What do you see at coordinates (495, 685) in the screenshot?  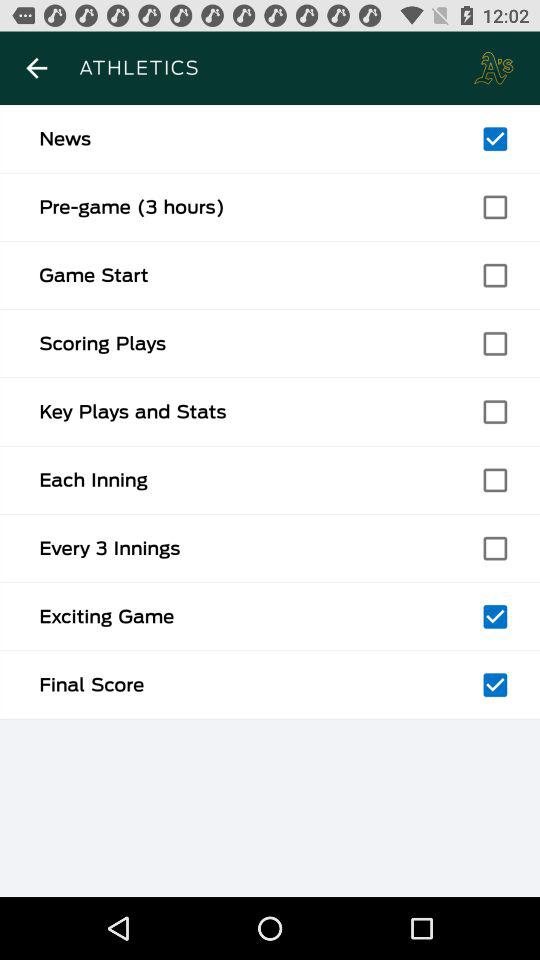 I see `show final score radio button` at bounding box center [495, 685].